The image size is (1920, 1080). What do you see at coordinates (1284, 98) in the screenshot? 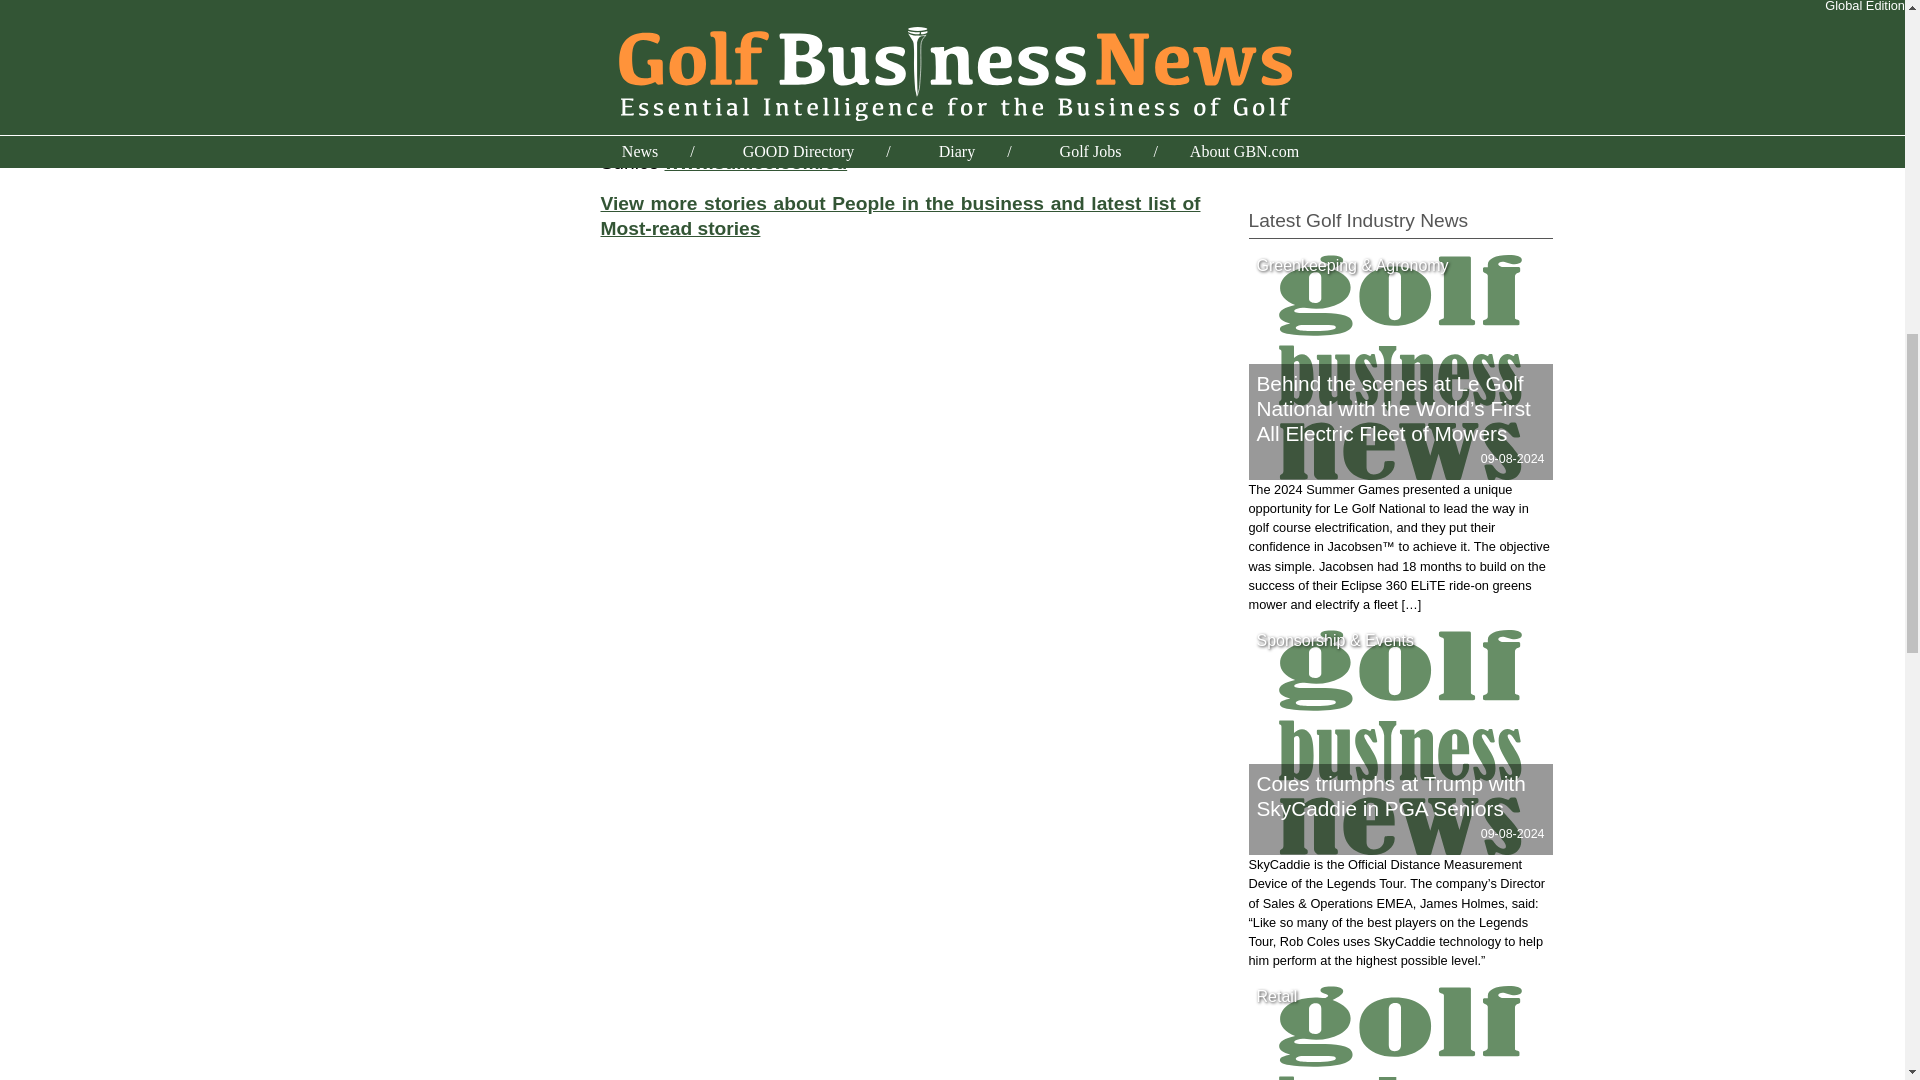
I see `Syngenta` at bounding box center [1284, 98].